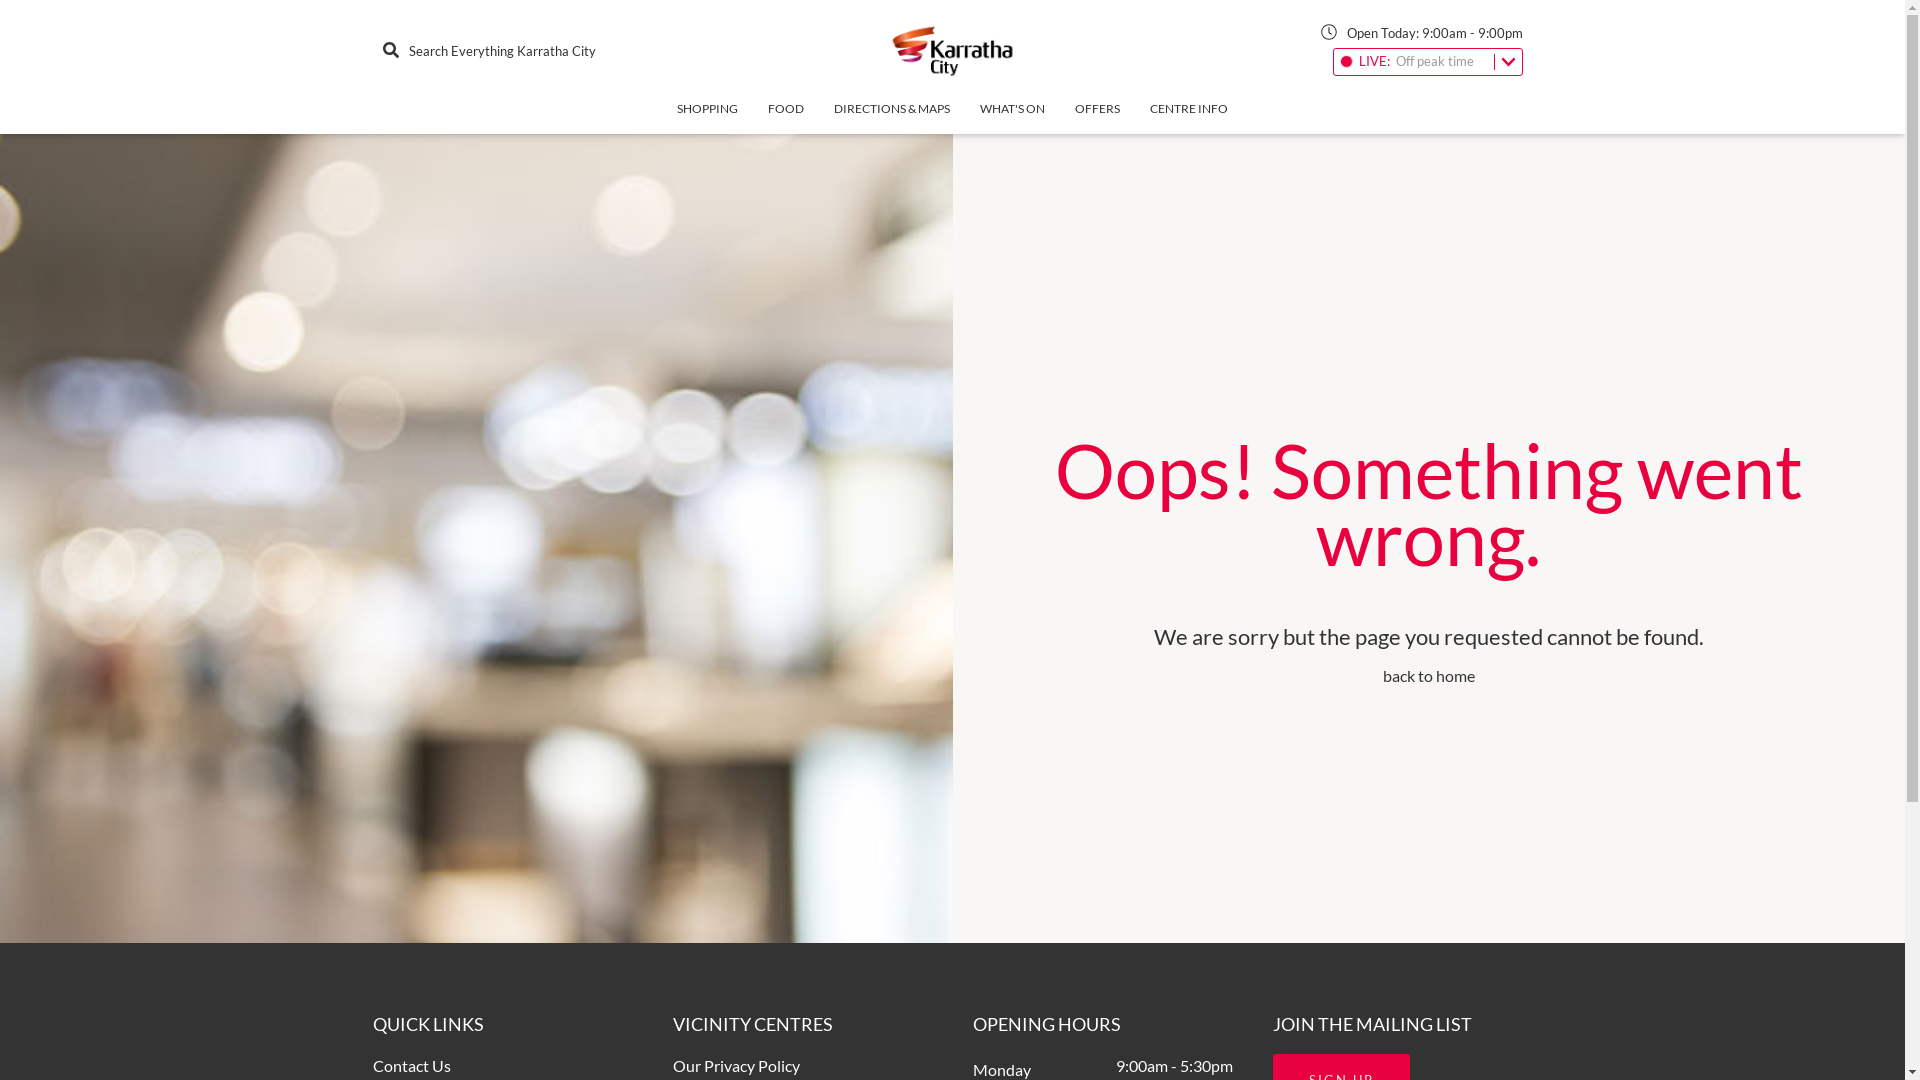 Image resolution: width=1920 pixels, height=1080 pixels. What do you see at coordinates (708, 117) in the screenshot?
I see `SHOPPING` at bounding box center [708, 117].